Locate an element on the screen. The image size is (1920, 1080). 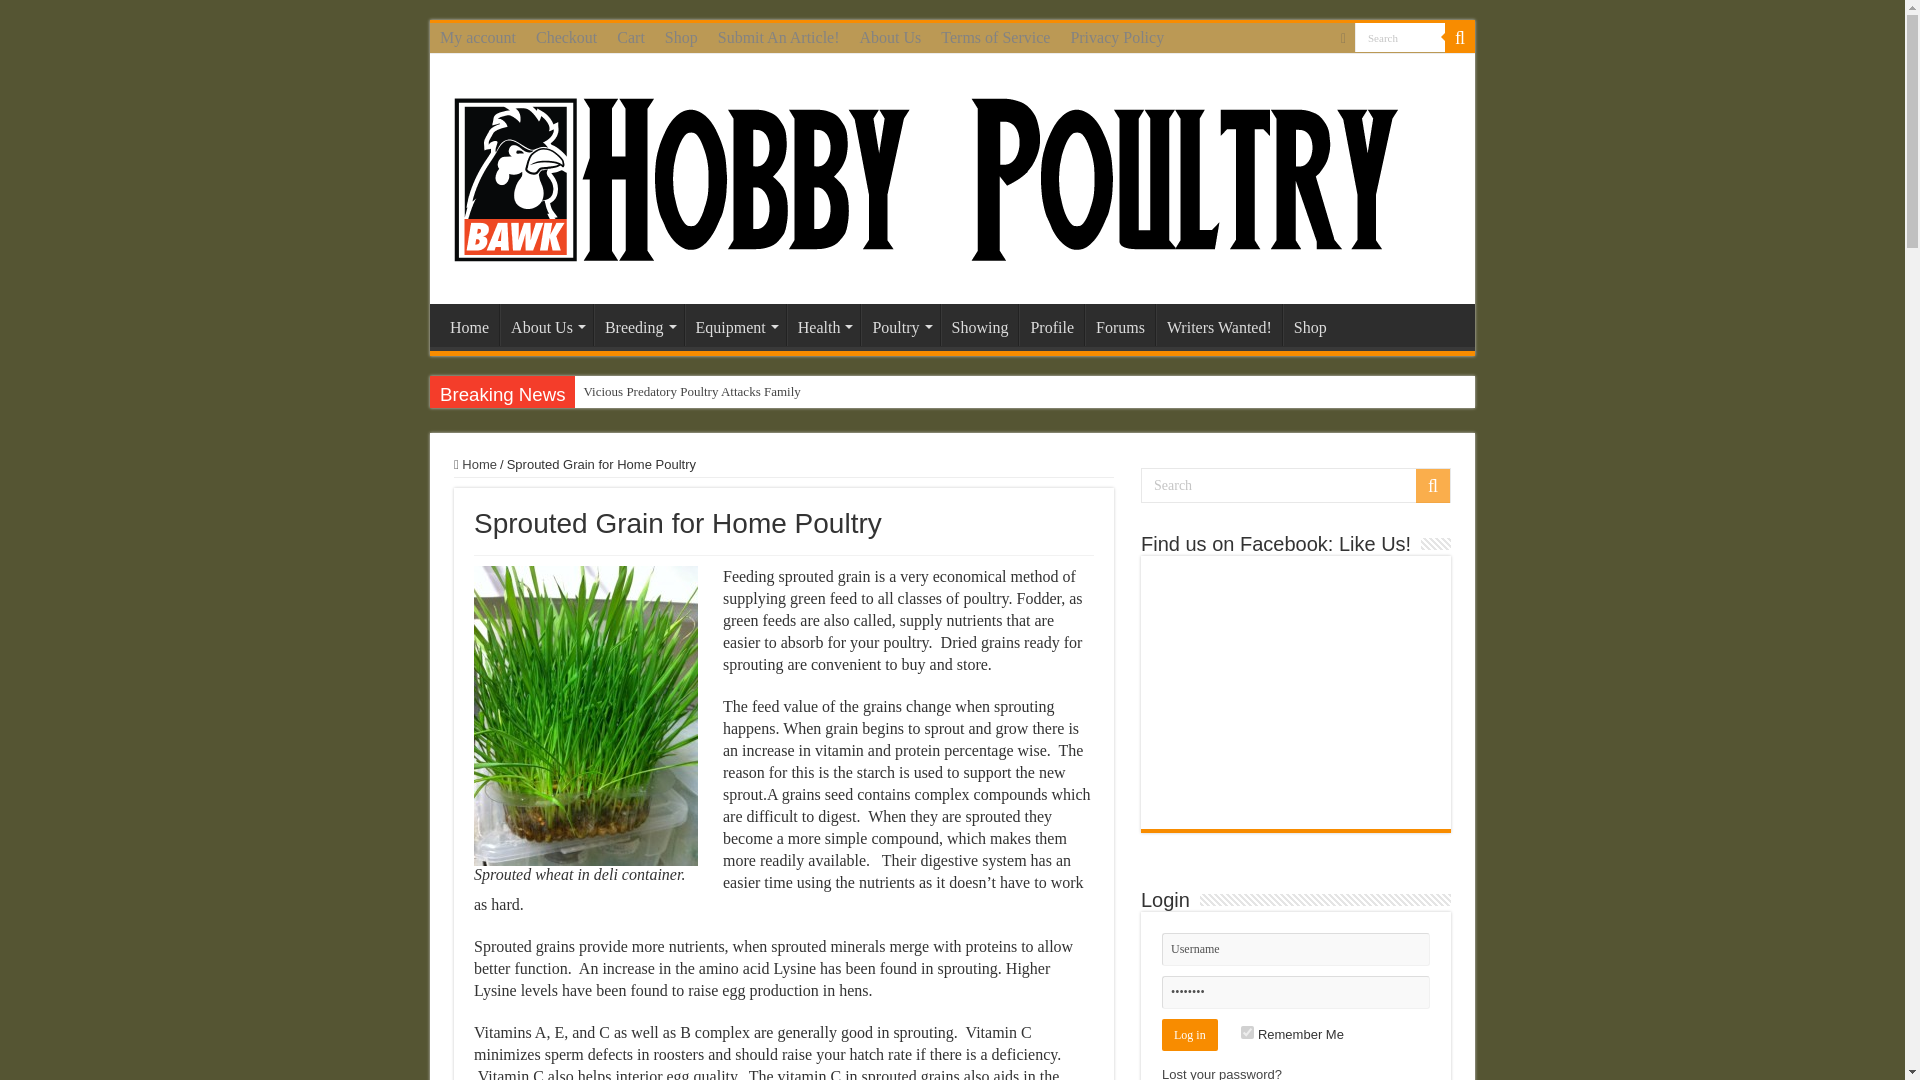
My account is located at coordinates (478, 37).